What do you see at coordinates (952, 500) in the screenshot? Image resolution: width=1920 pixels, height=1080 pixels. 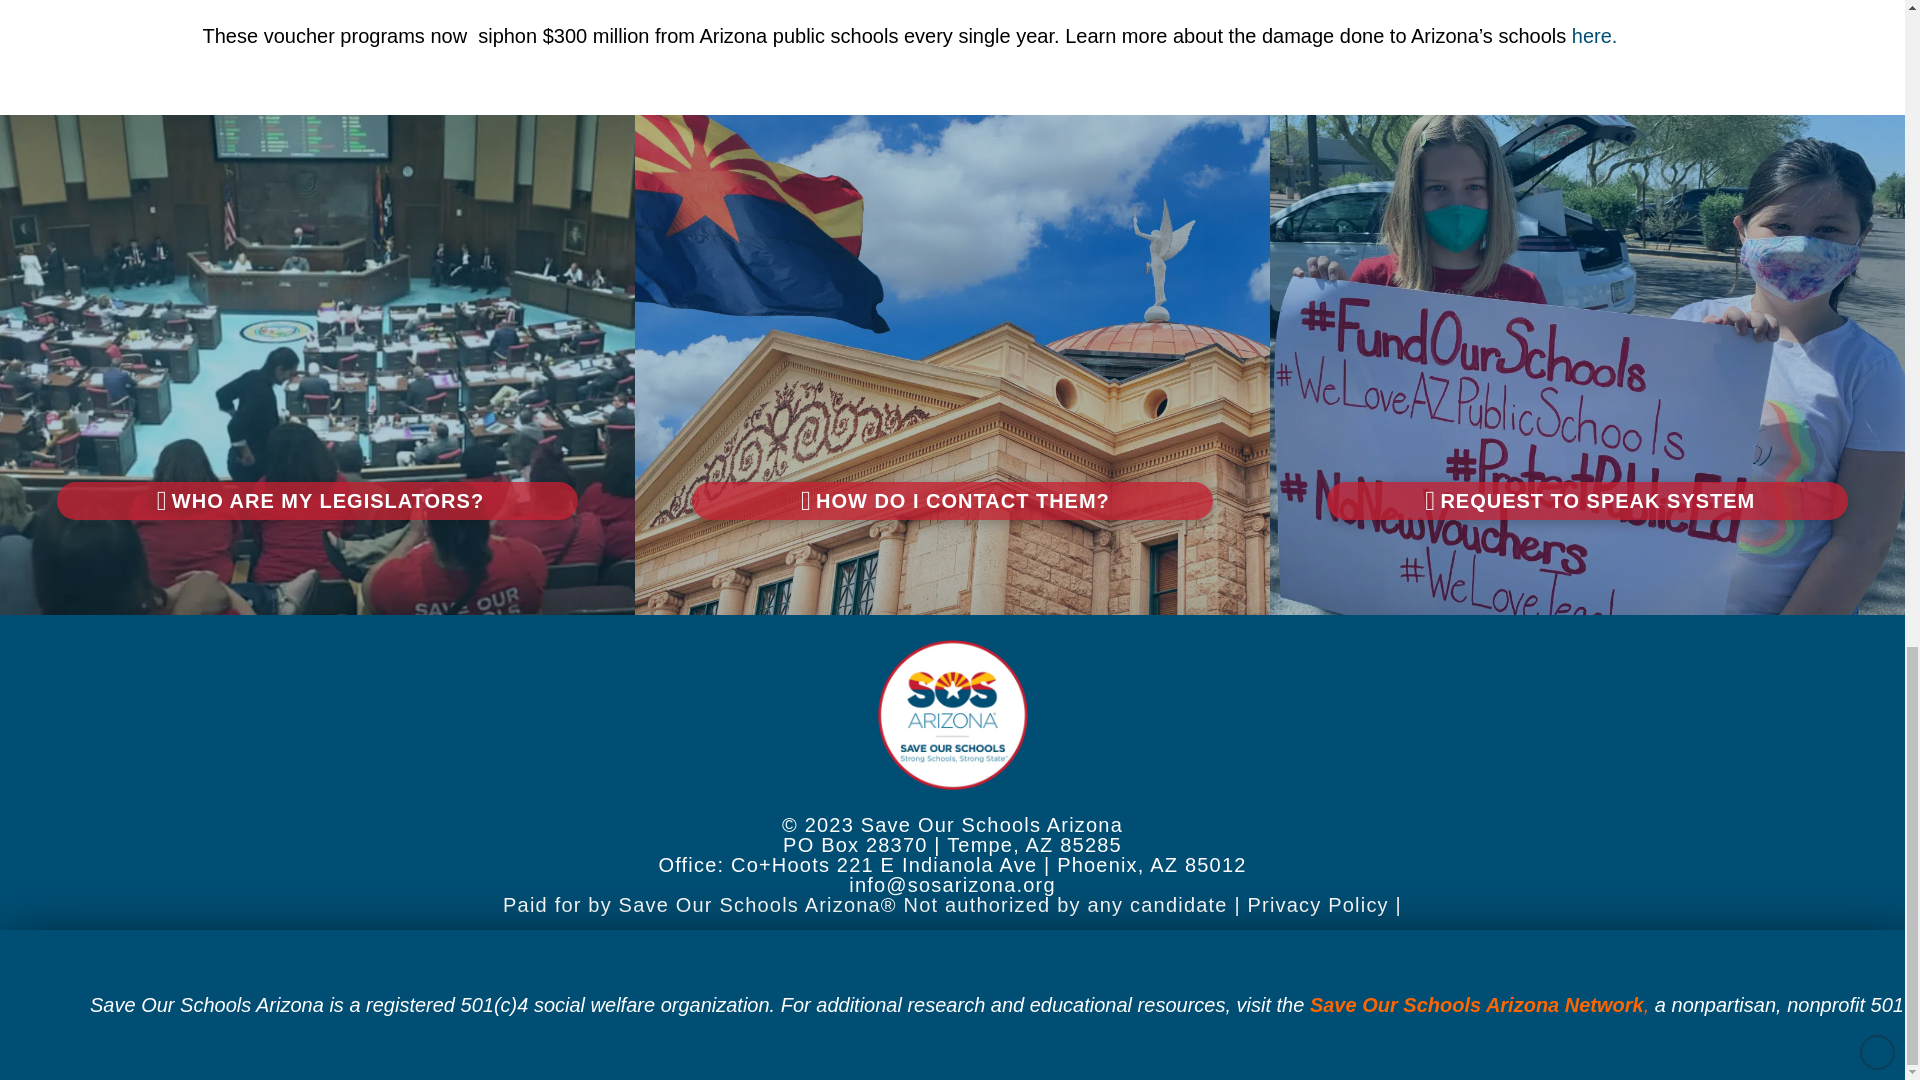 I see `HOW DO I CONTACT THEM?` at bounding box center [952, 500].